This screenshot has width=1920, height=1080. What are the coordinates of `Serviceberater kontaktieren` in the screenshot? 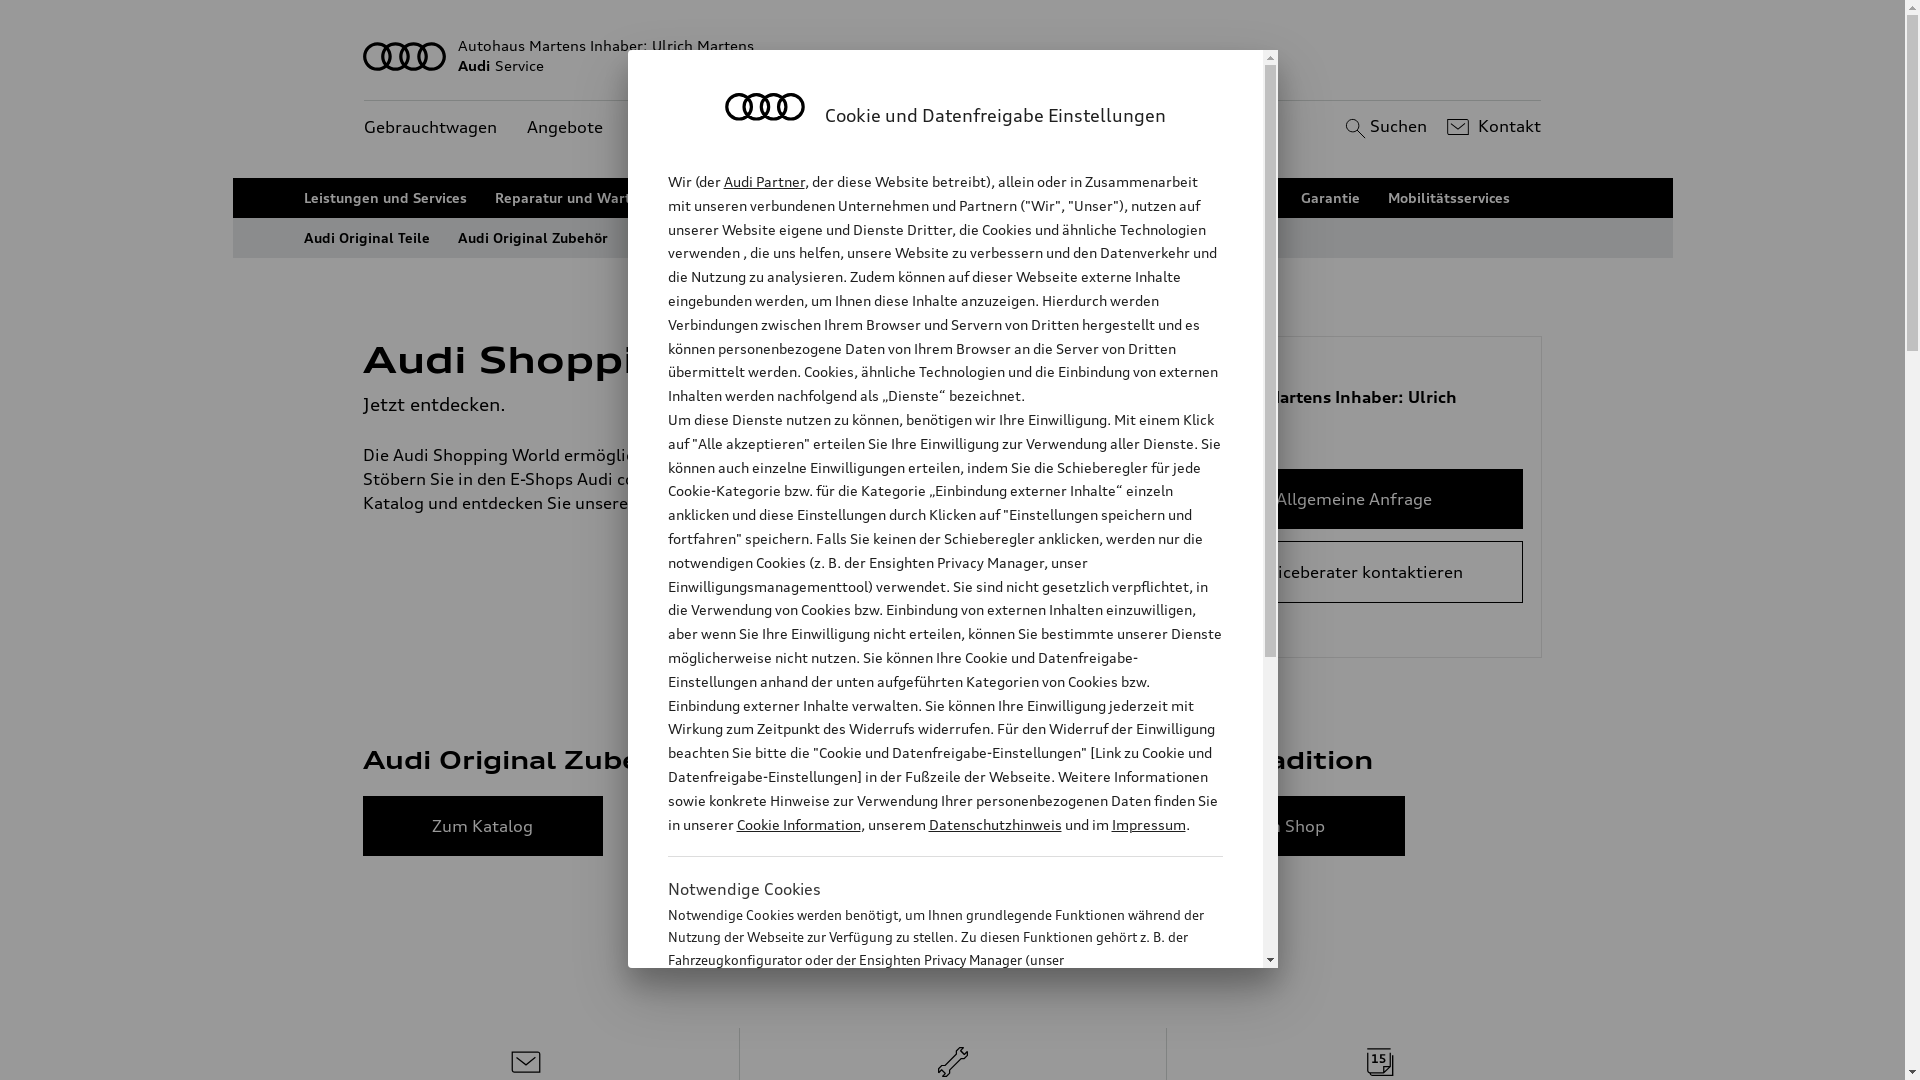 It's located at (1354, 572).